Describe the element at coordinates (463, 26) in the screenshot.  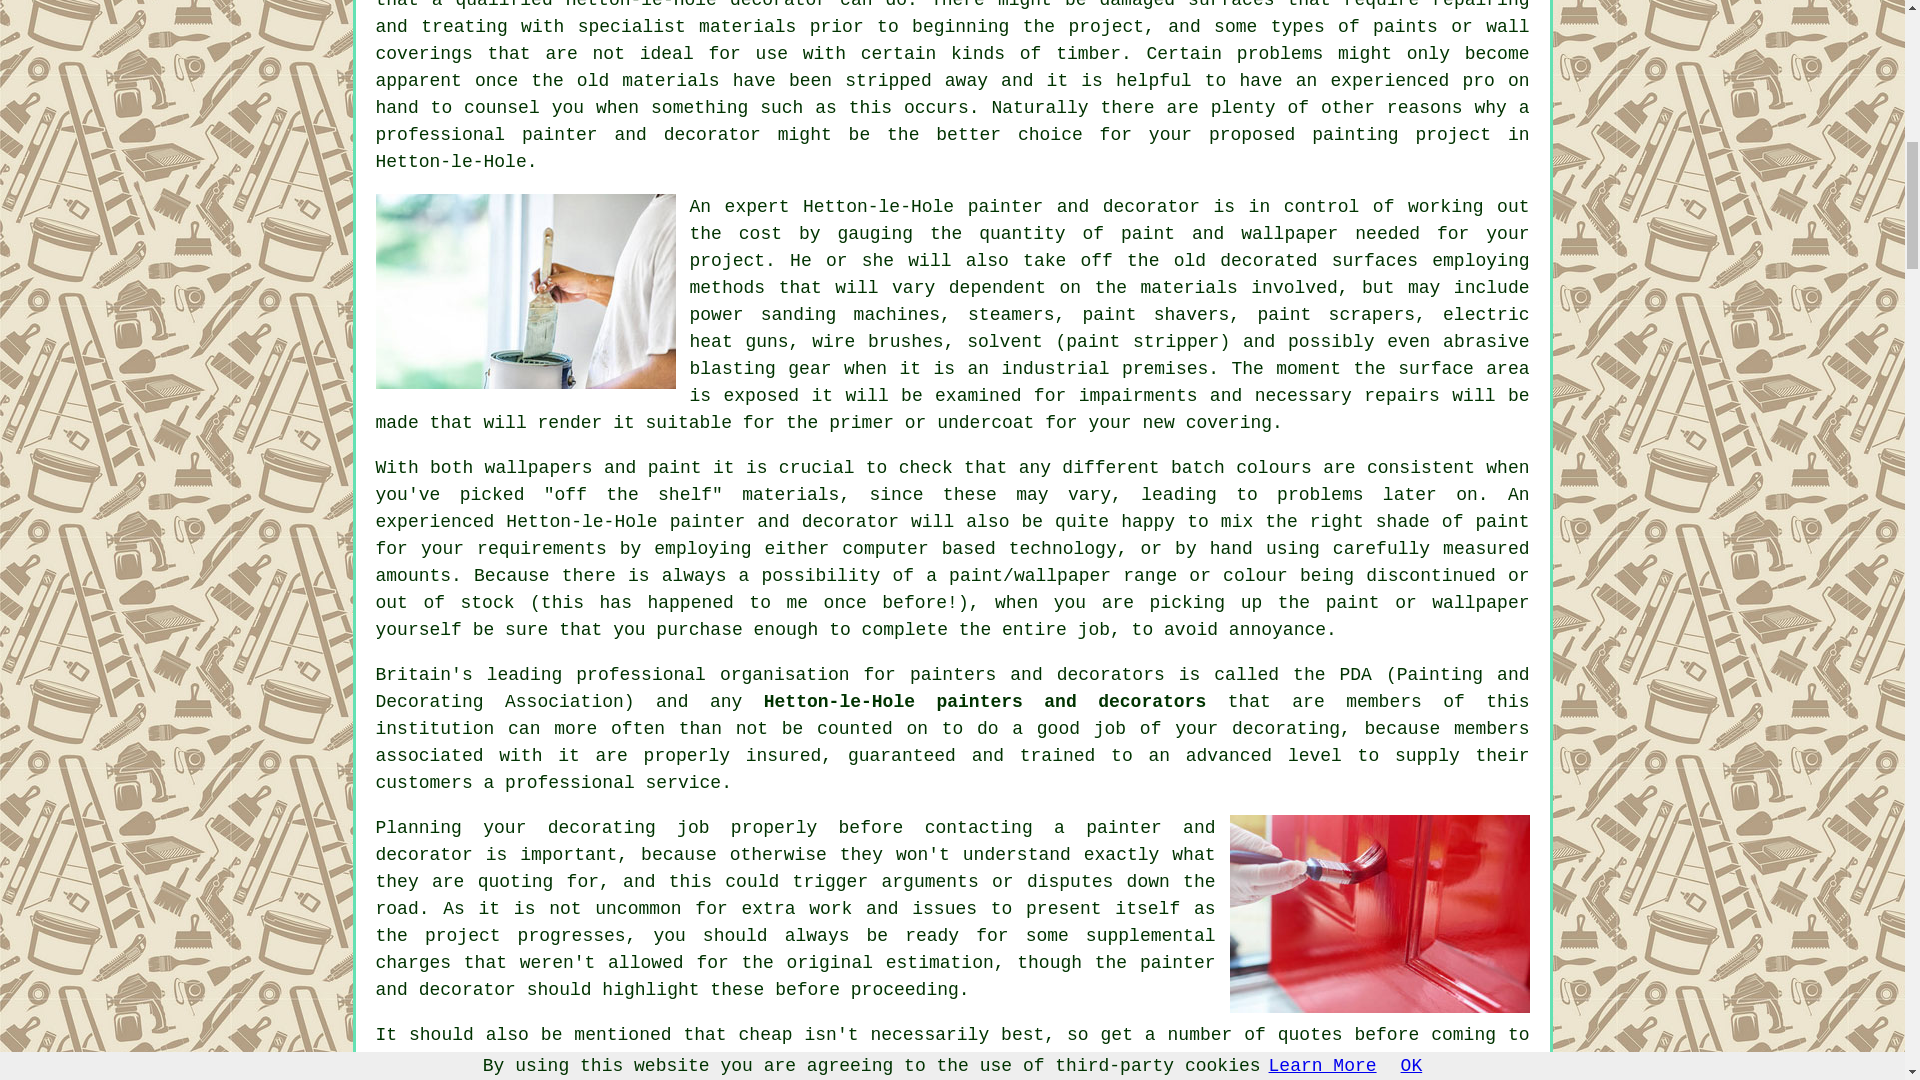
I see `treating` at that location.